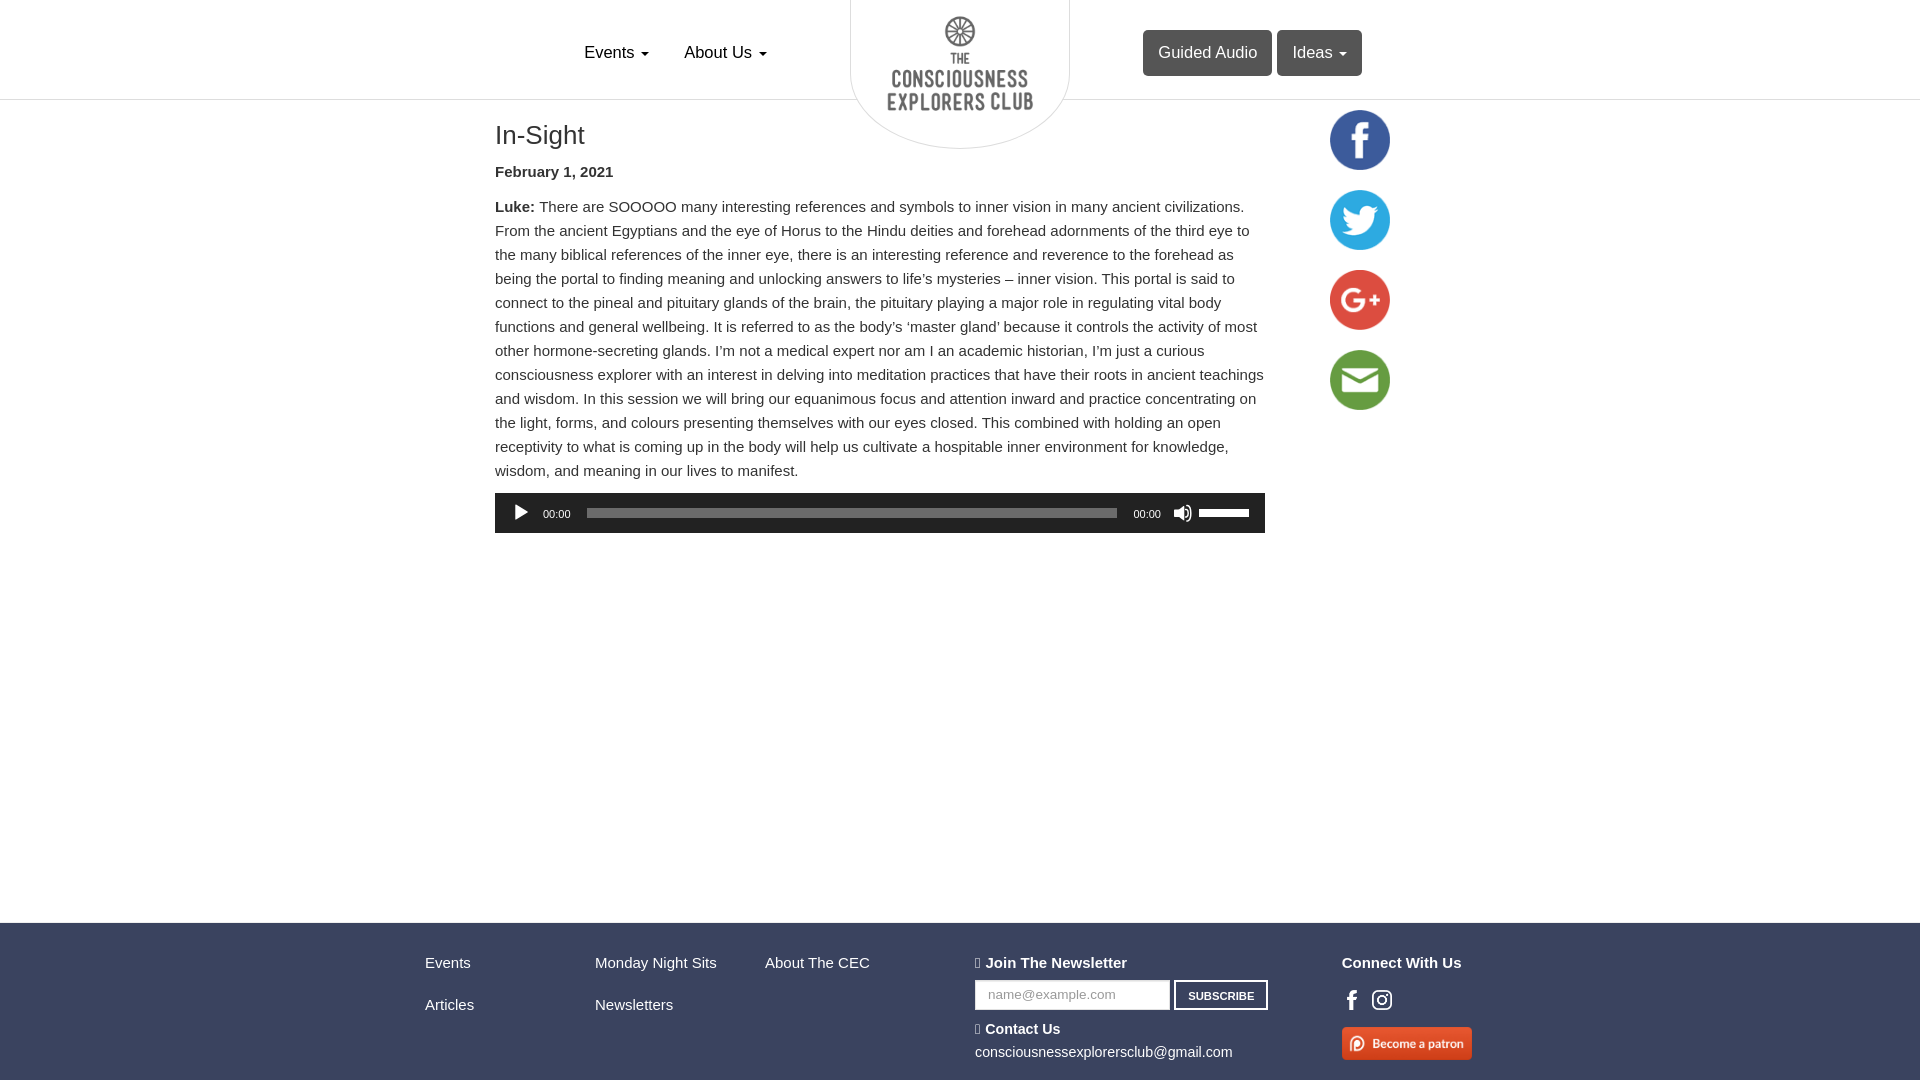  What do you see at coordinates (724, 52) in the screenshot?
I see `About Us` at bounding box center [724, 52].